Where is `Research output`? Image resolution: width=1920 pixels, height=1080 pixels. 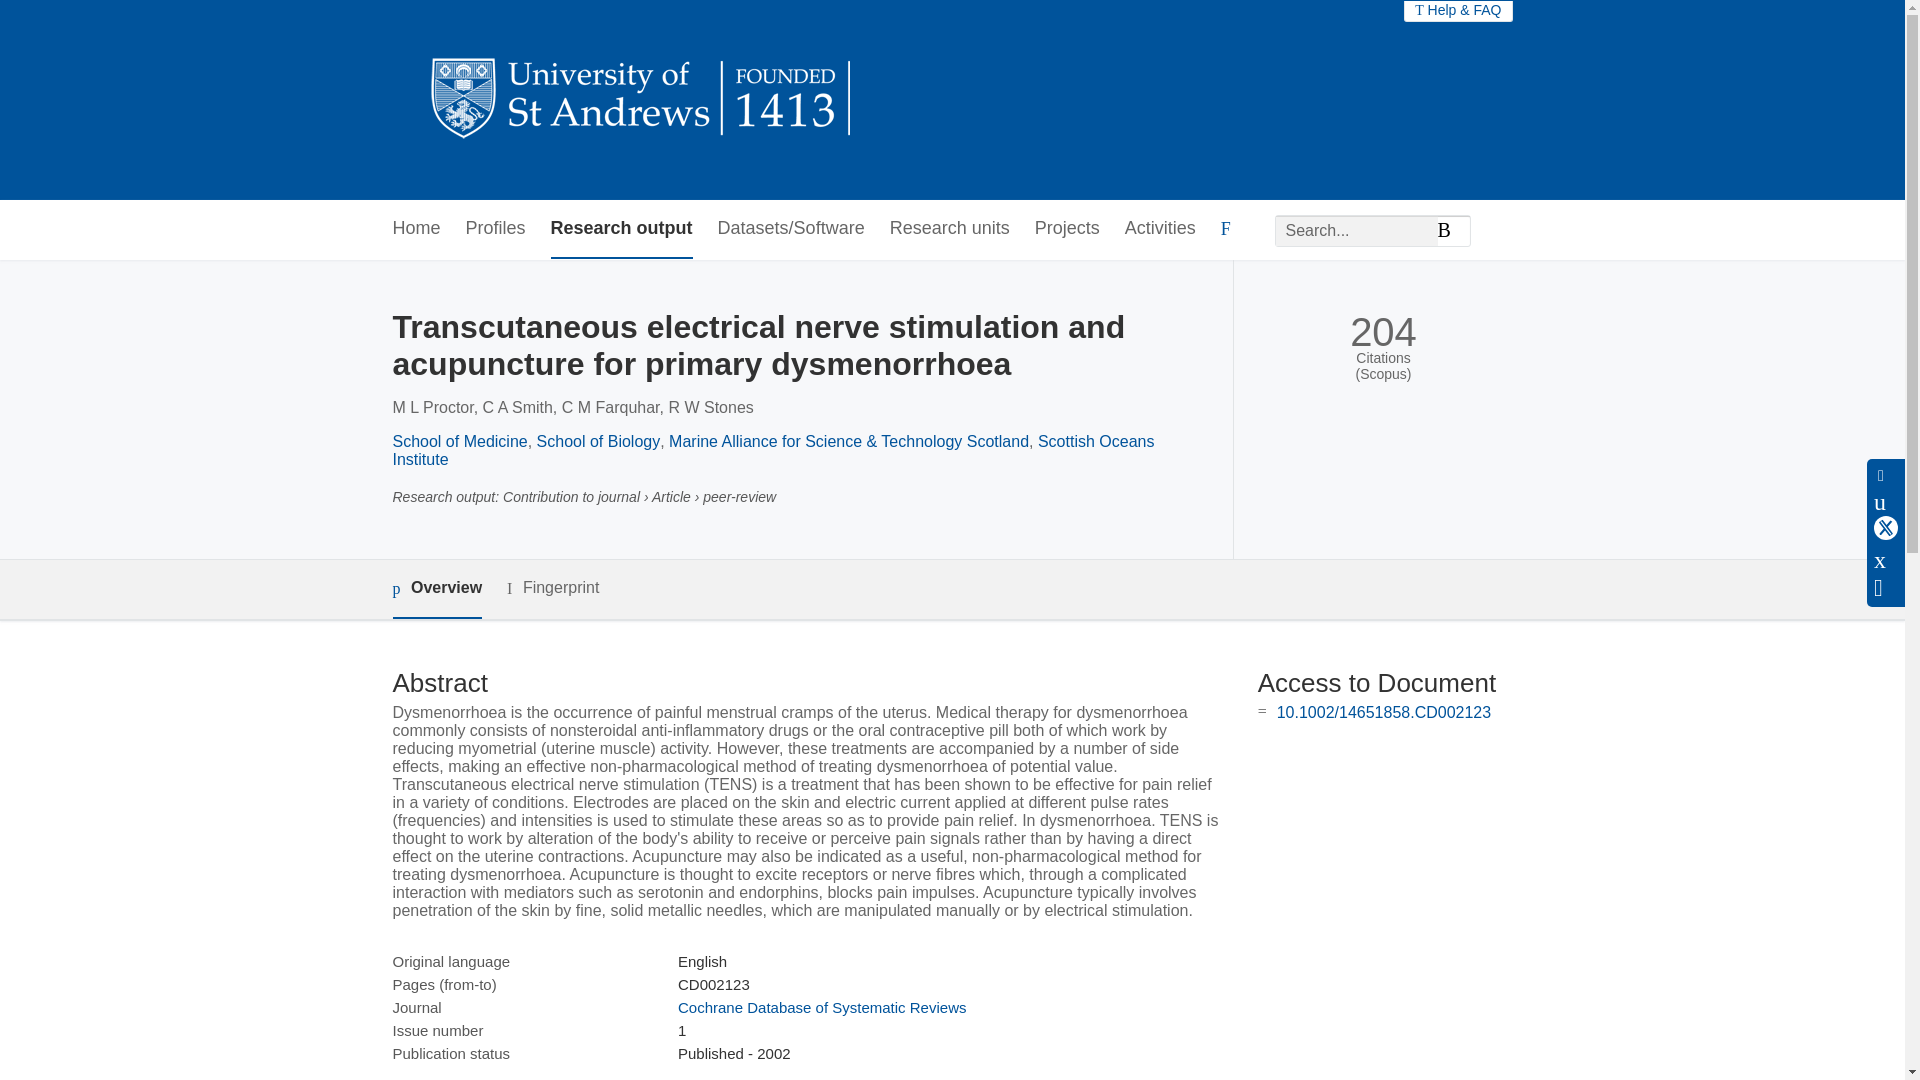 Research output is located at coordinates (622, 229).